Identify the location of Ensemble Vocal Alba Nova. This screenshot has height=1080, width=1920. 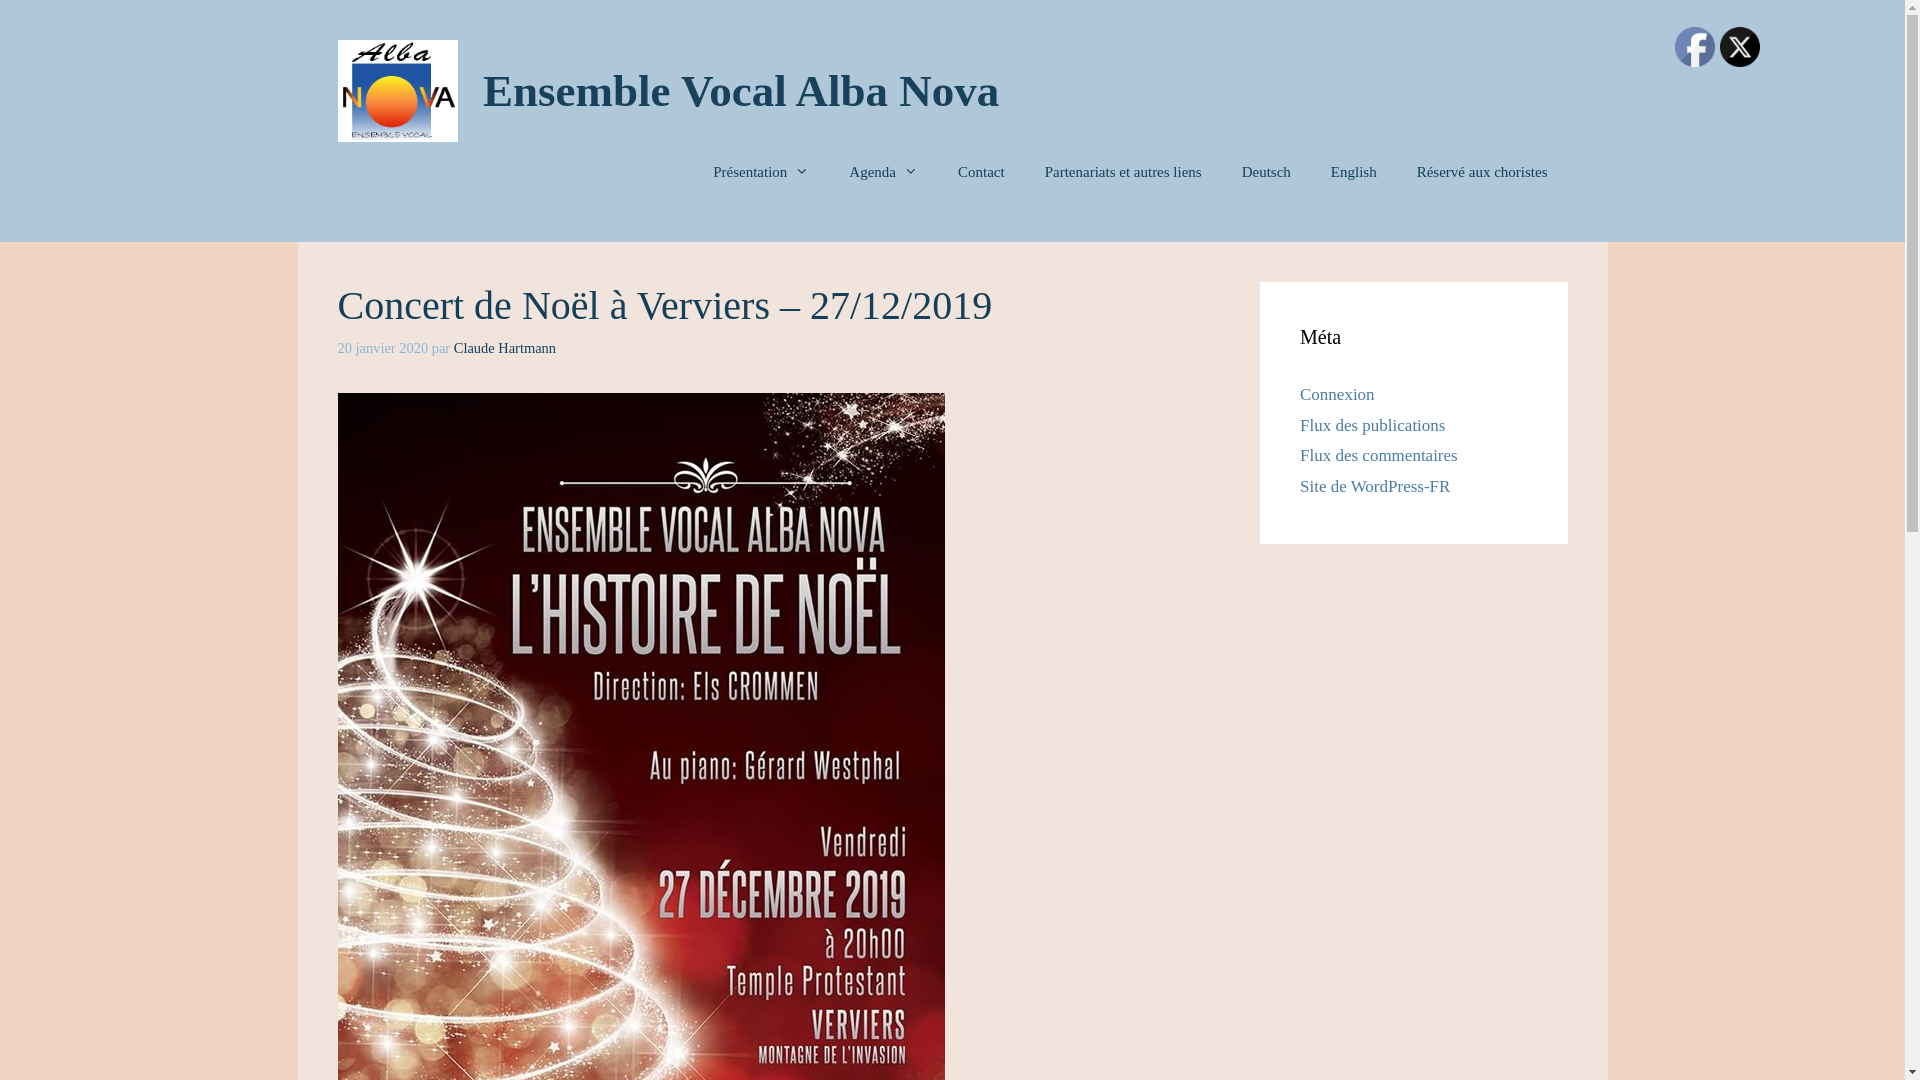
(740, 91).